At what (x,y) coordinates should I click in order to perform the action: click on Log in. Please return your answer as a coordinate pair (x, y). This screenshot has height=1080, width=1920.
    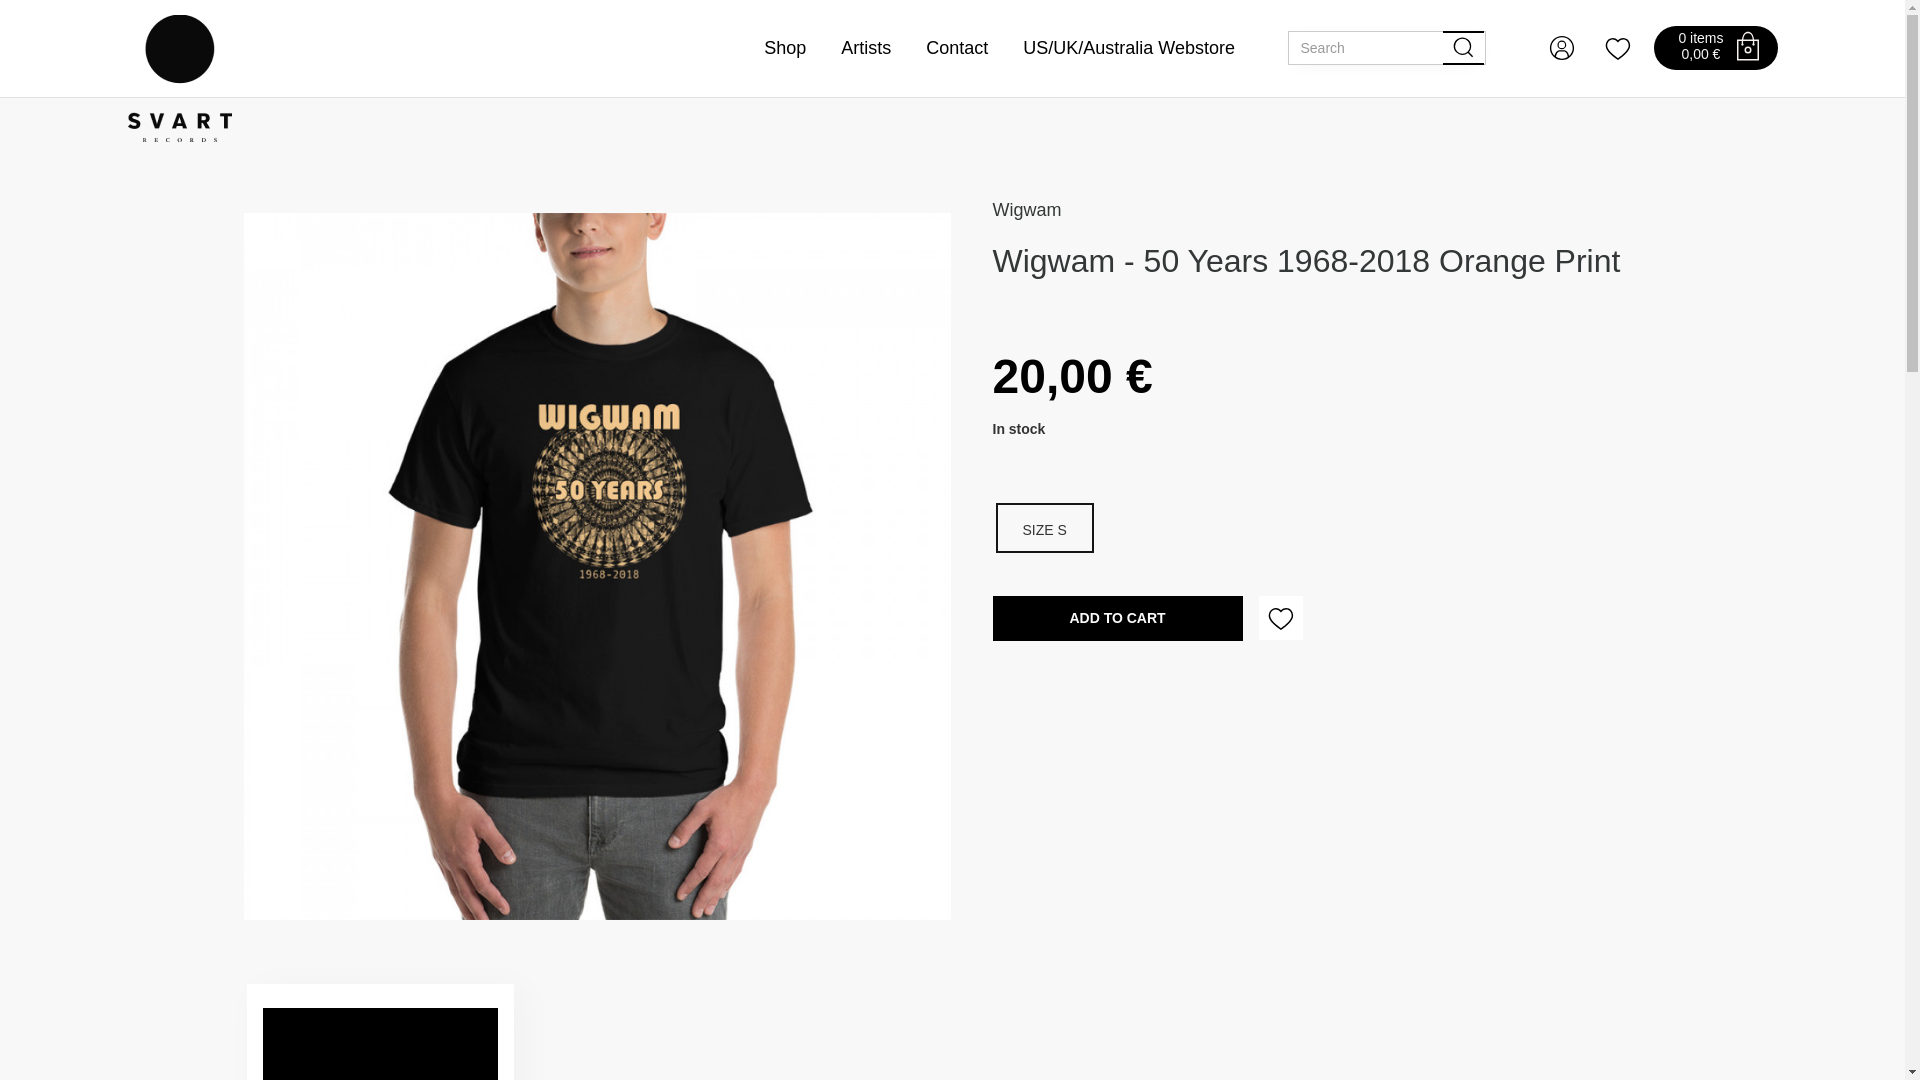
    Looking at the image, I should click on (1562, 48).